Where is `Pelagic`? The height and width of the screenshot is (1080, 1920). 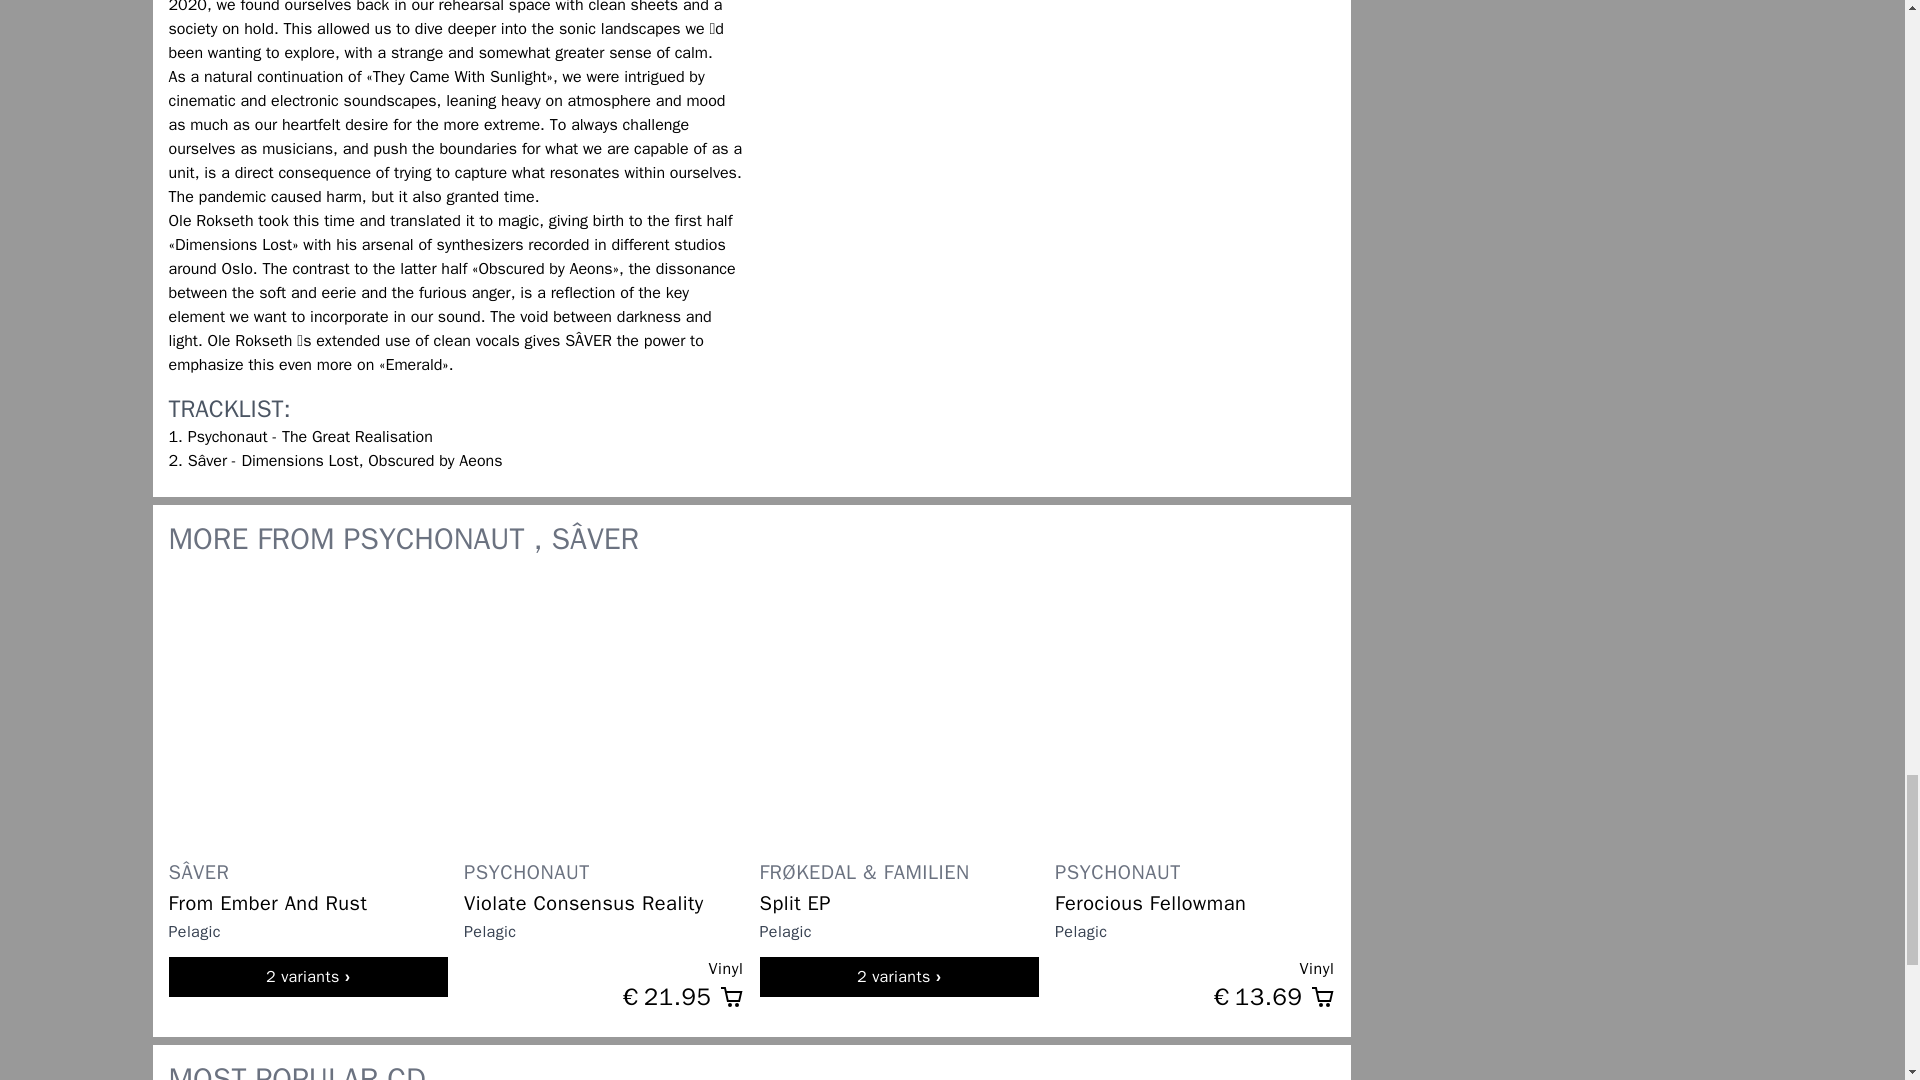
Pelagic is located at coordinates (194, 932).